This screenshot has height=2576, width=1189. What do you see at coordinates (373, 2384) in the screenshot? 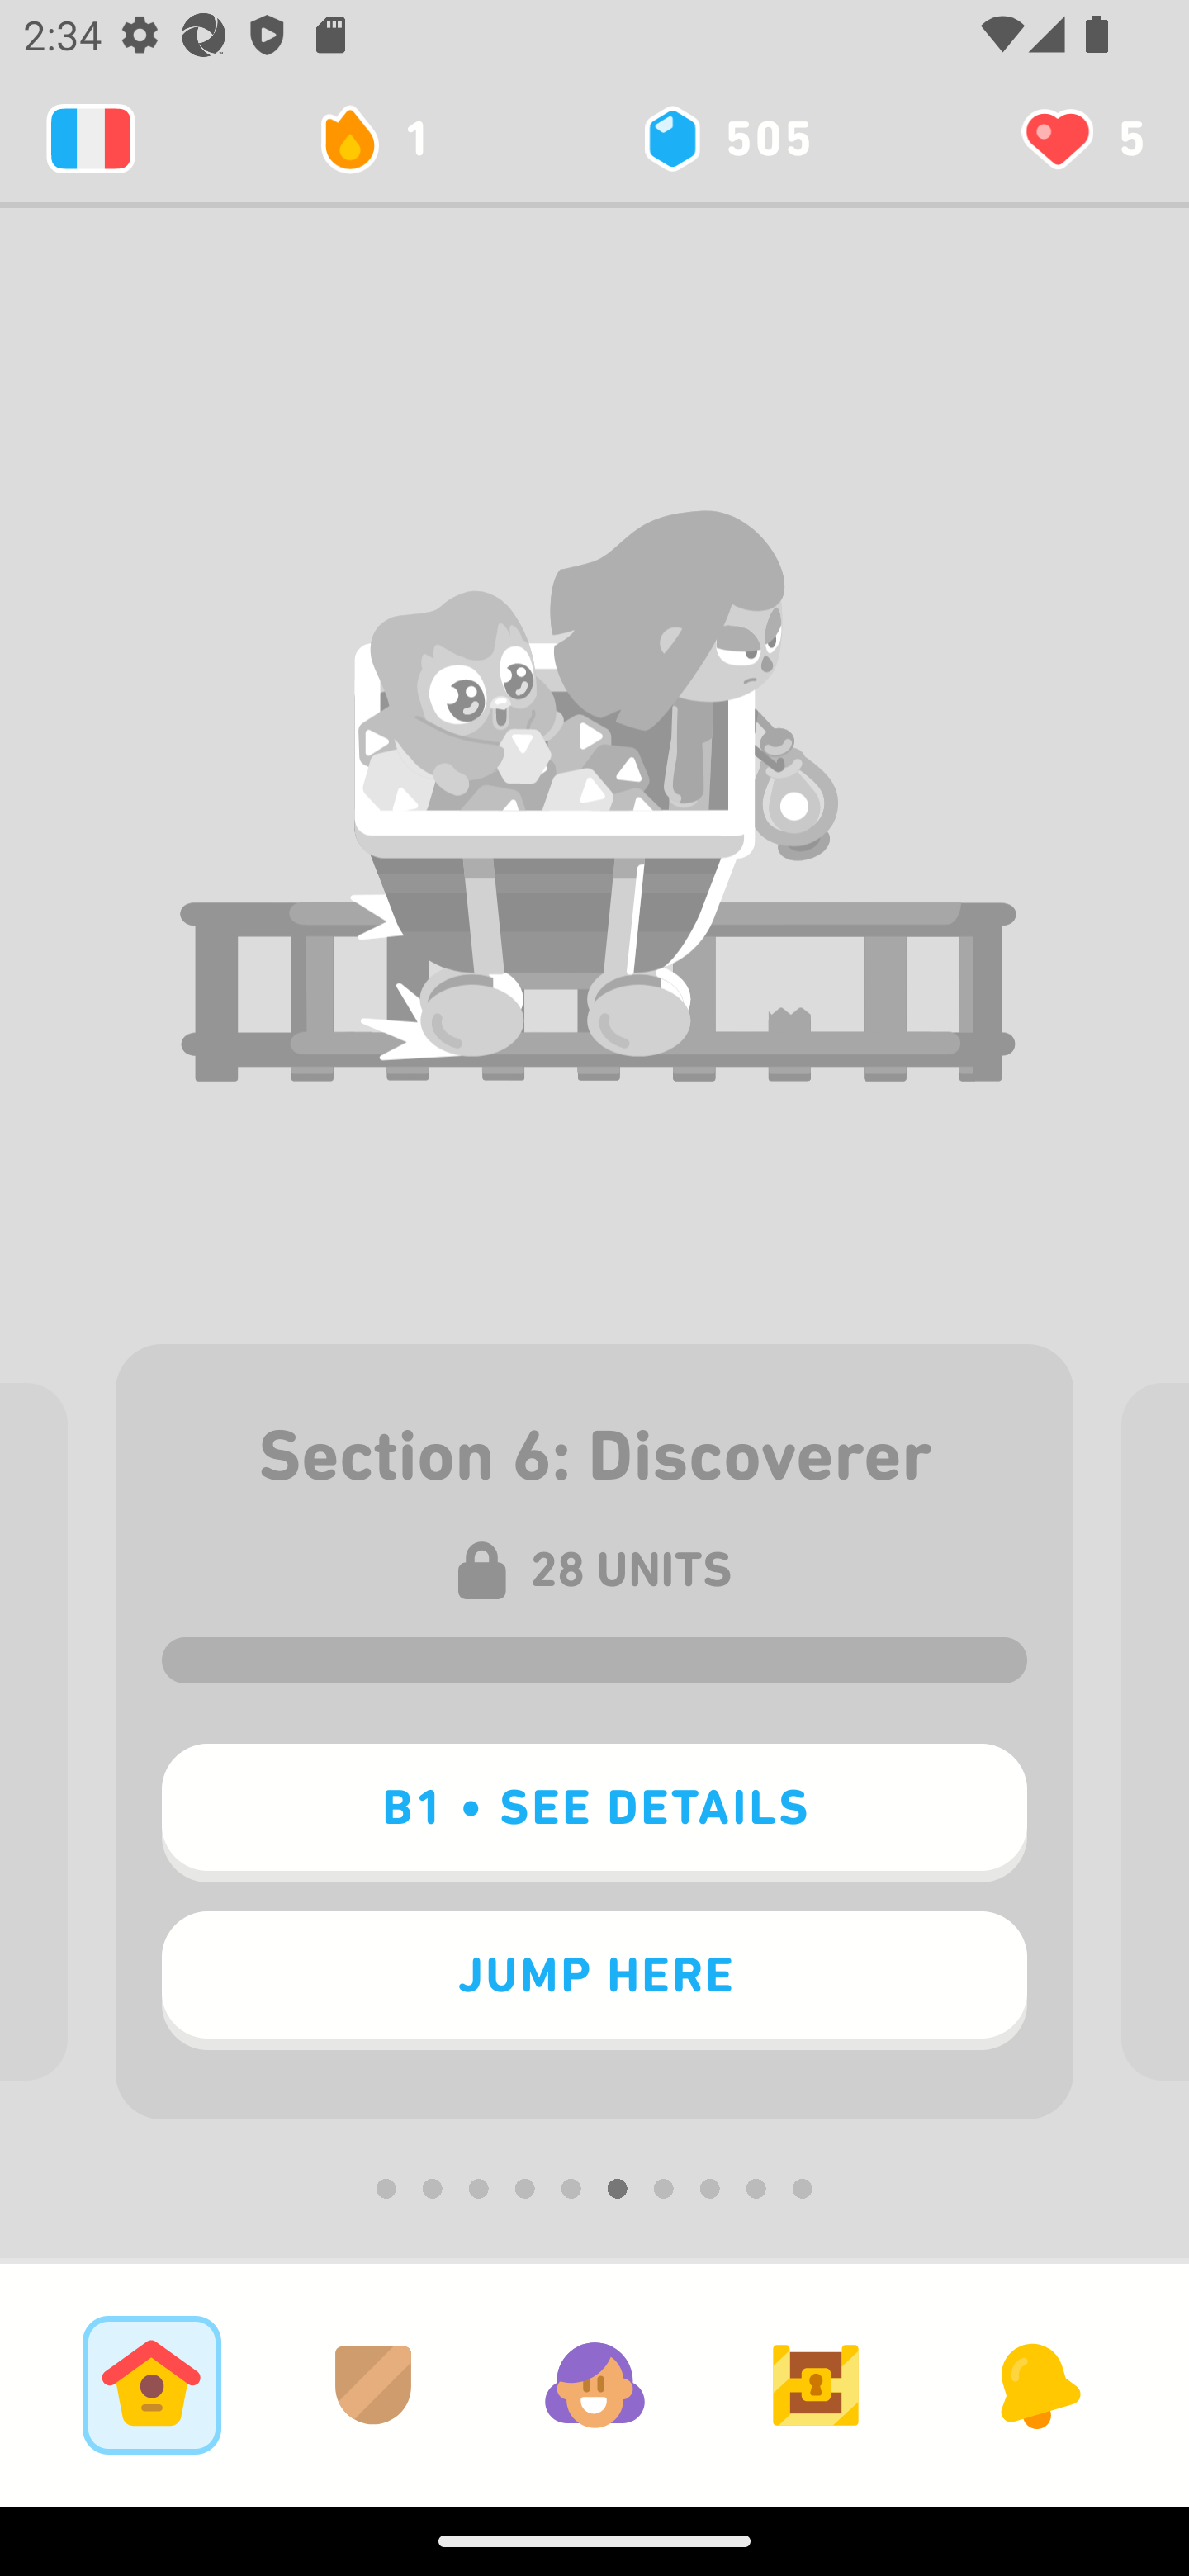
I see `Leagues Tab` at bounding box center [373, 2384].